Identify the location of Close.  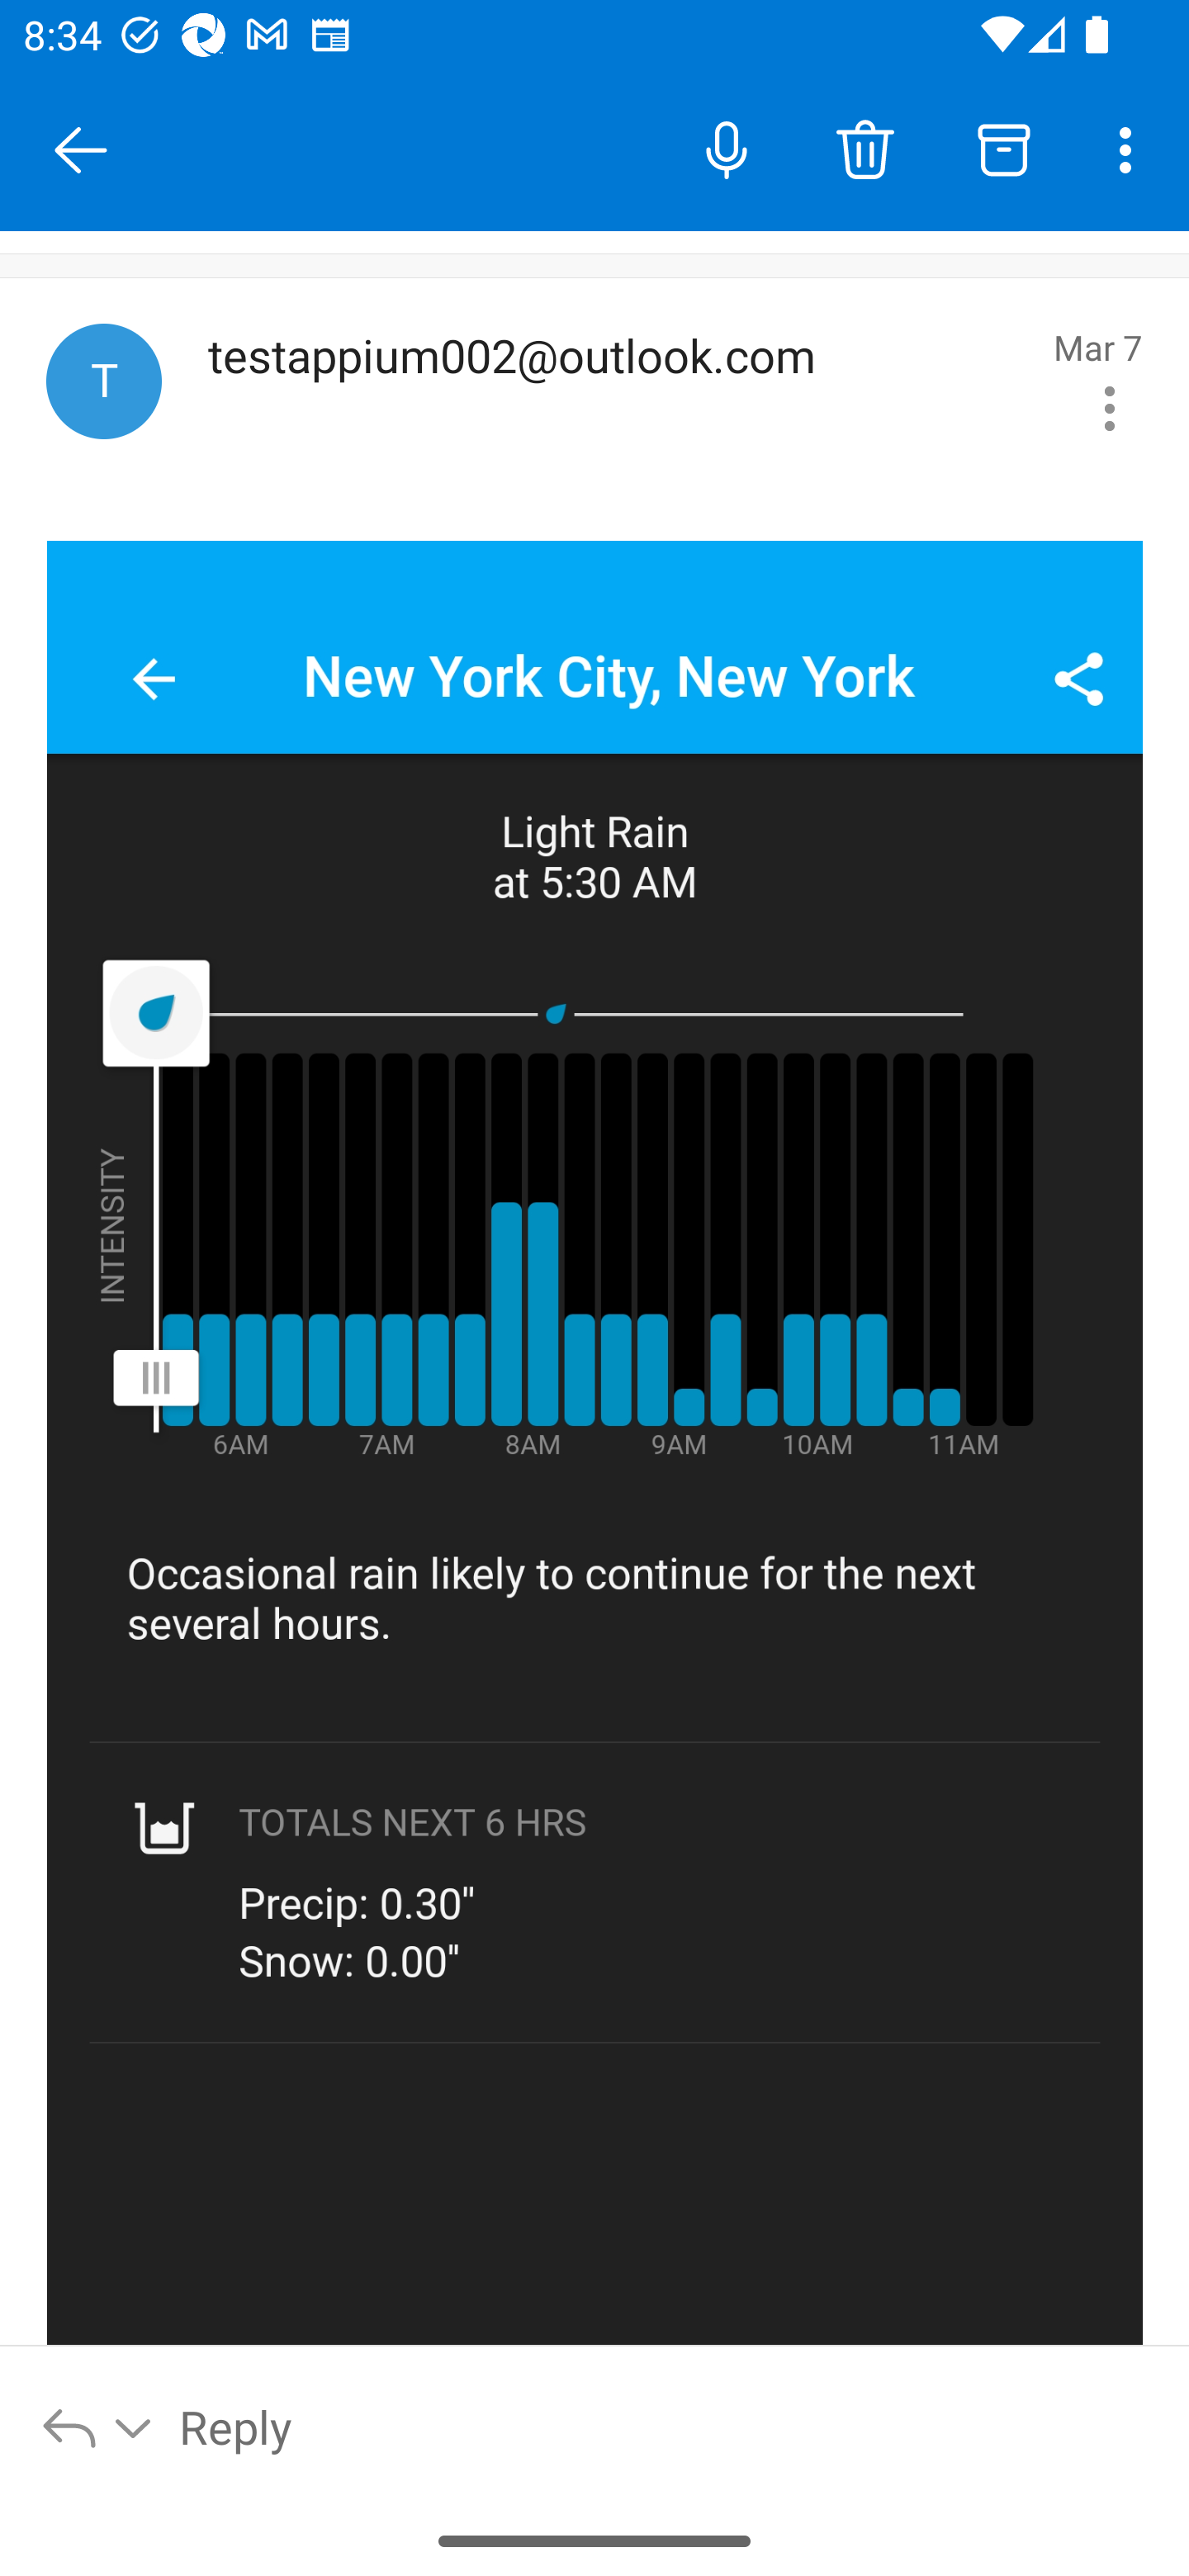
(81, 150).